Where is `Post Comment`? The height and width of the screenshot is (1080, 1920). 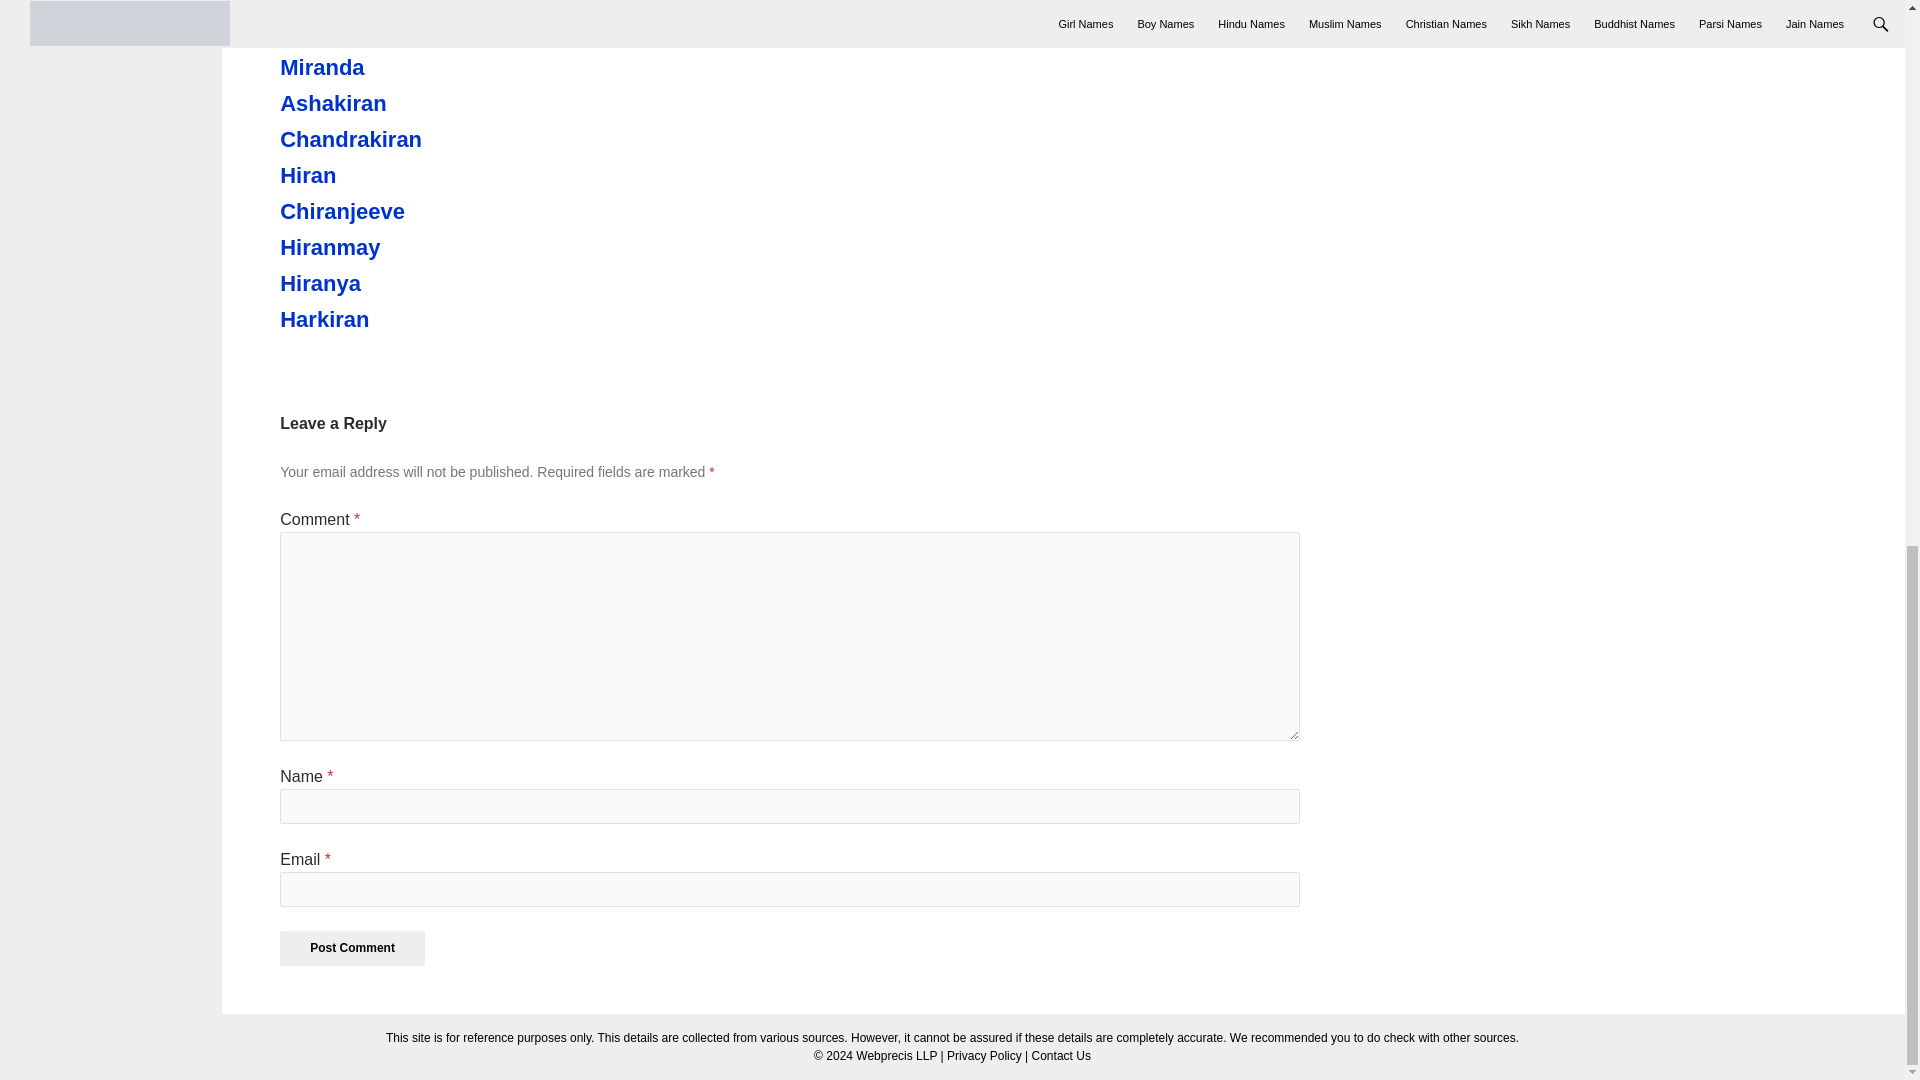 Post Comment is located at coordinates (352, 948).